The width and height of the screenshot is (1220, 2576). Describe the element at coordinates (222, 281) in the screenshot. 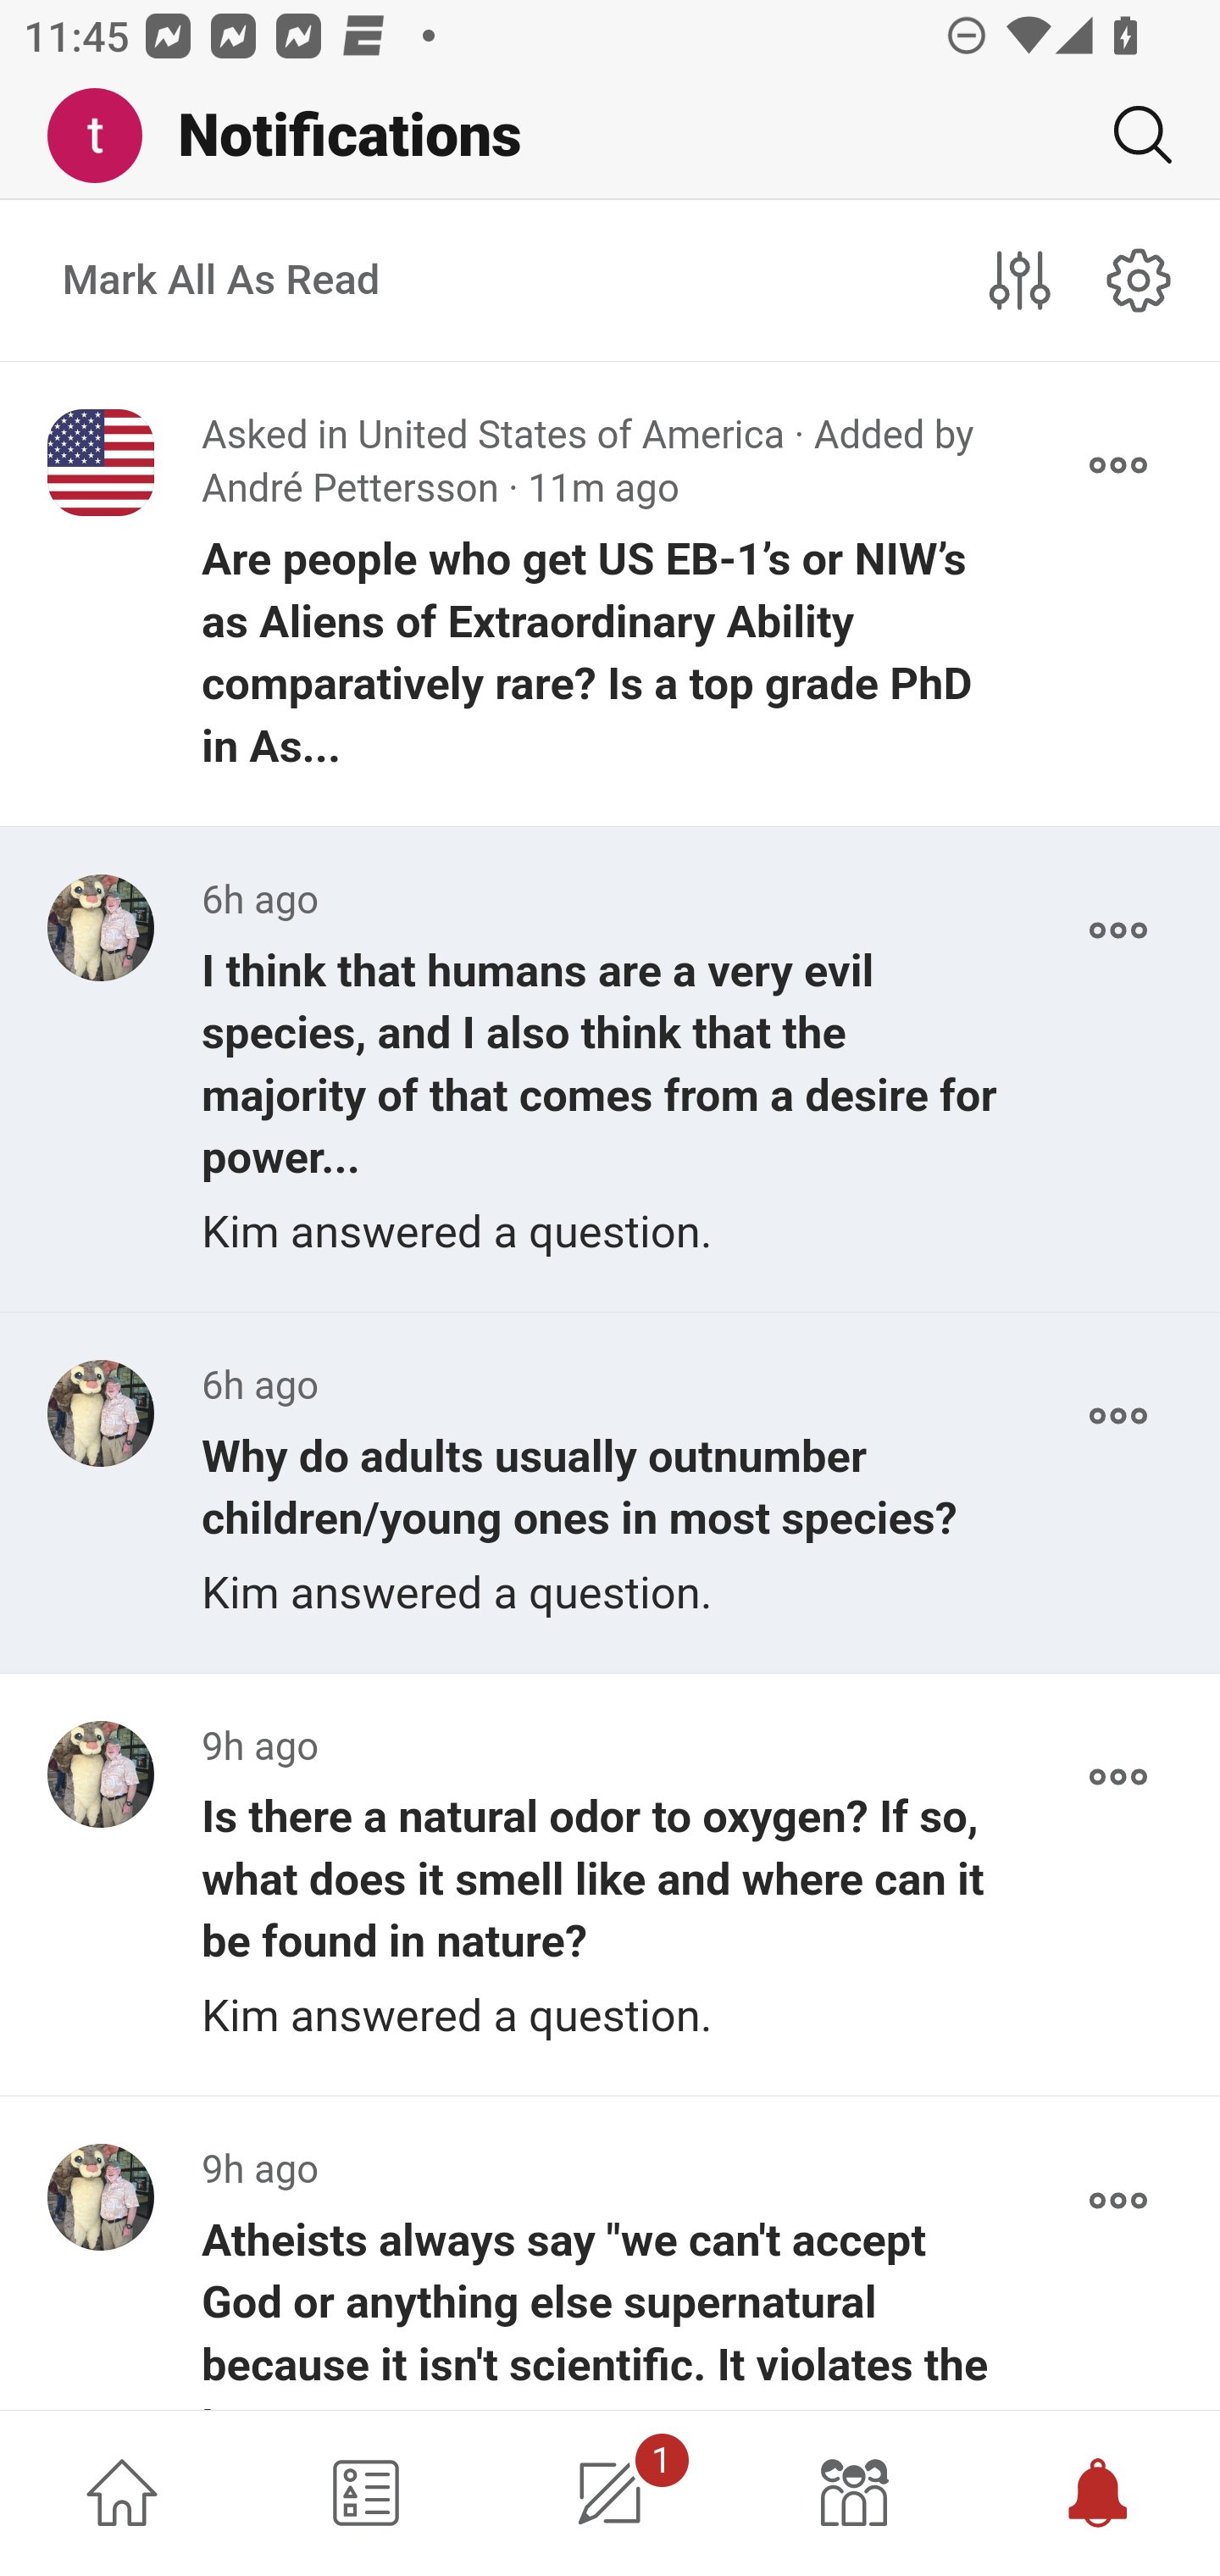

I see `Mark All As Read` at that location.